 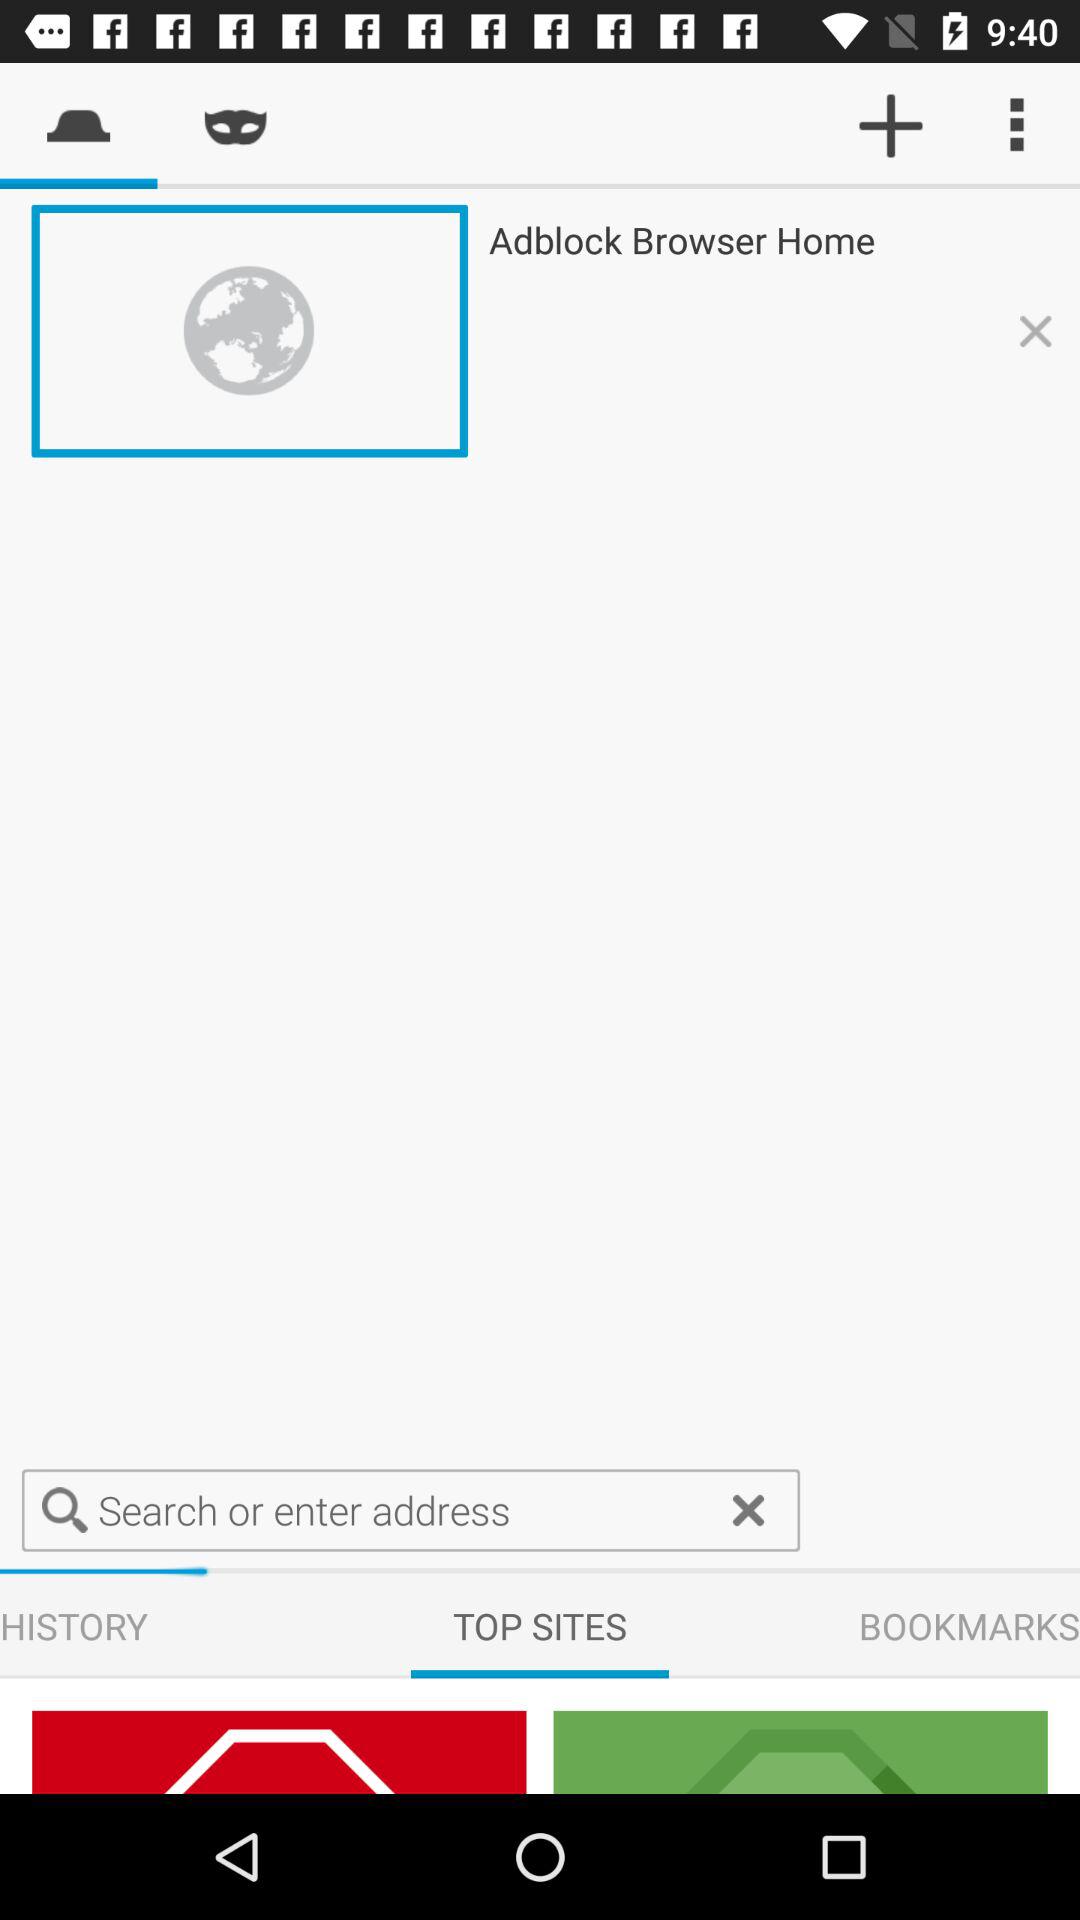 I want to click on click on icon which is right to text ad block browser home, so click(x=1036, y=332).